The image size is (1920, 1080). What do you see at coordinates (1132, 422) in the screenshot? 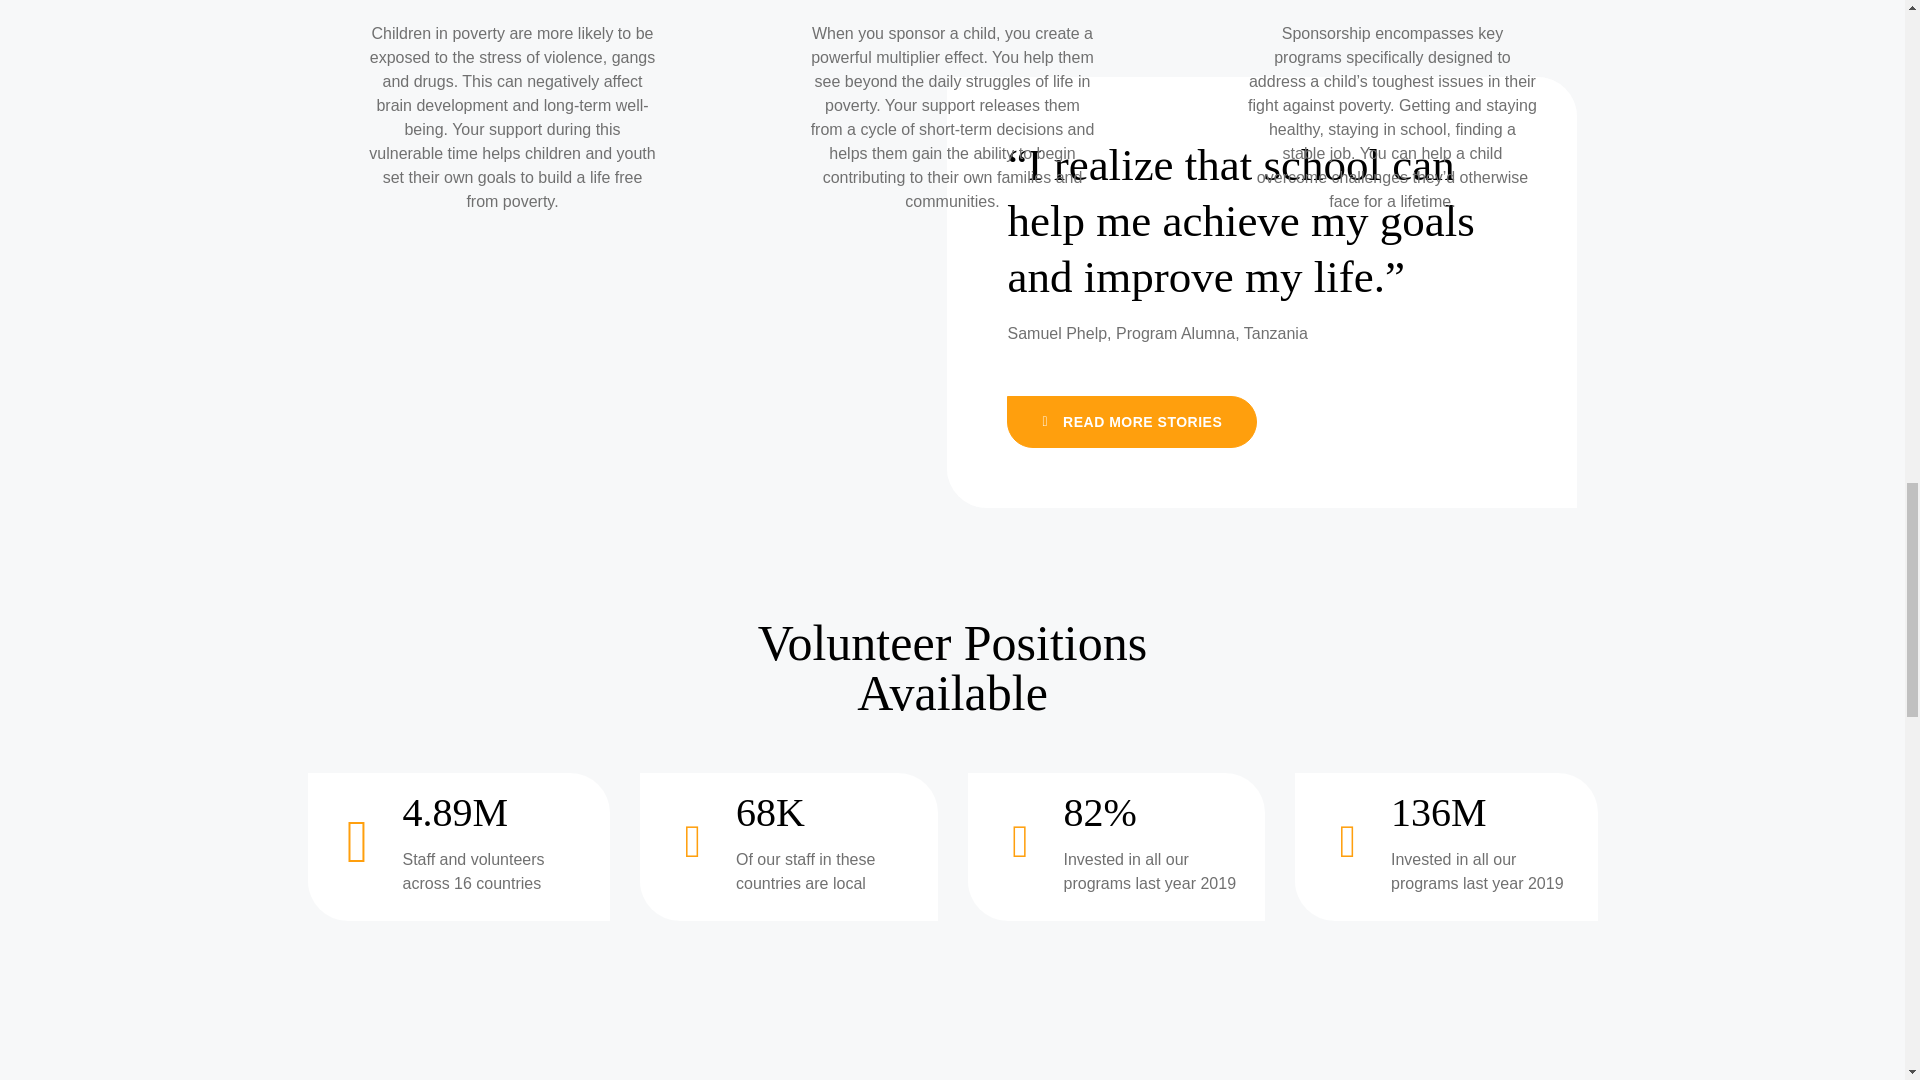
I see `READ MORE STORIES` at bounding box center [1132, 422].